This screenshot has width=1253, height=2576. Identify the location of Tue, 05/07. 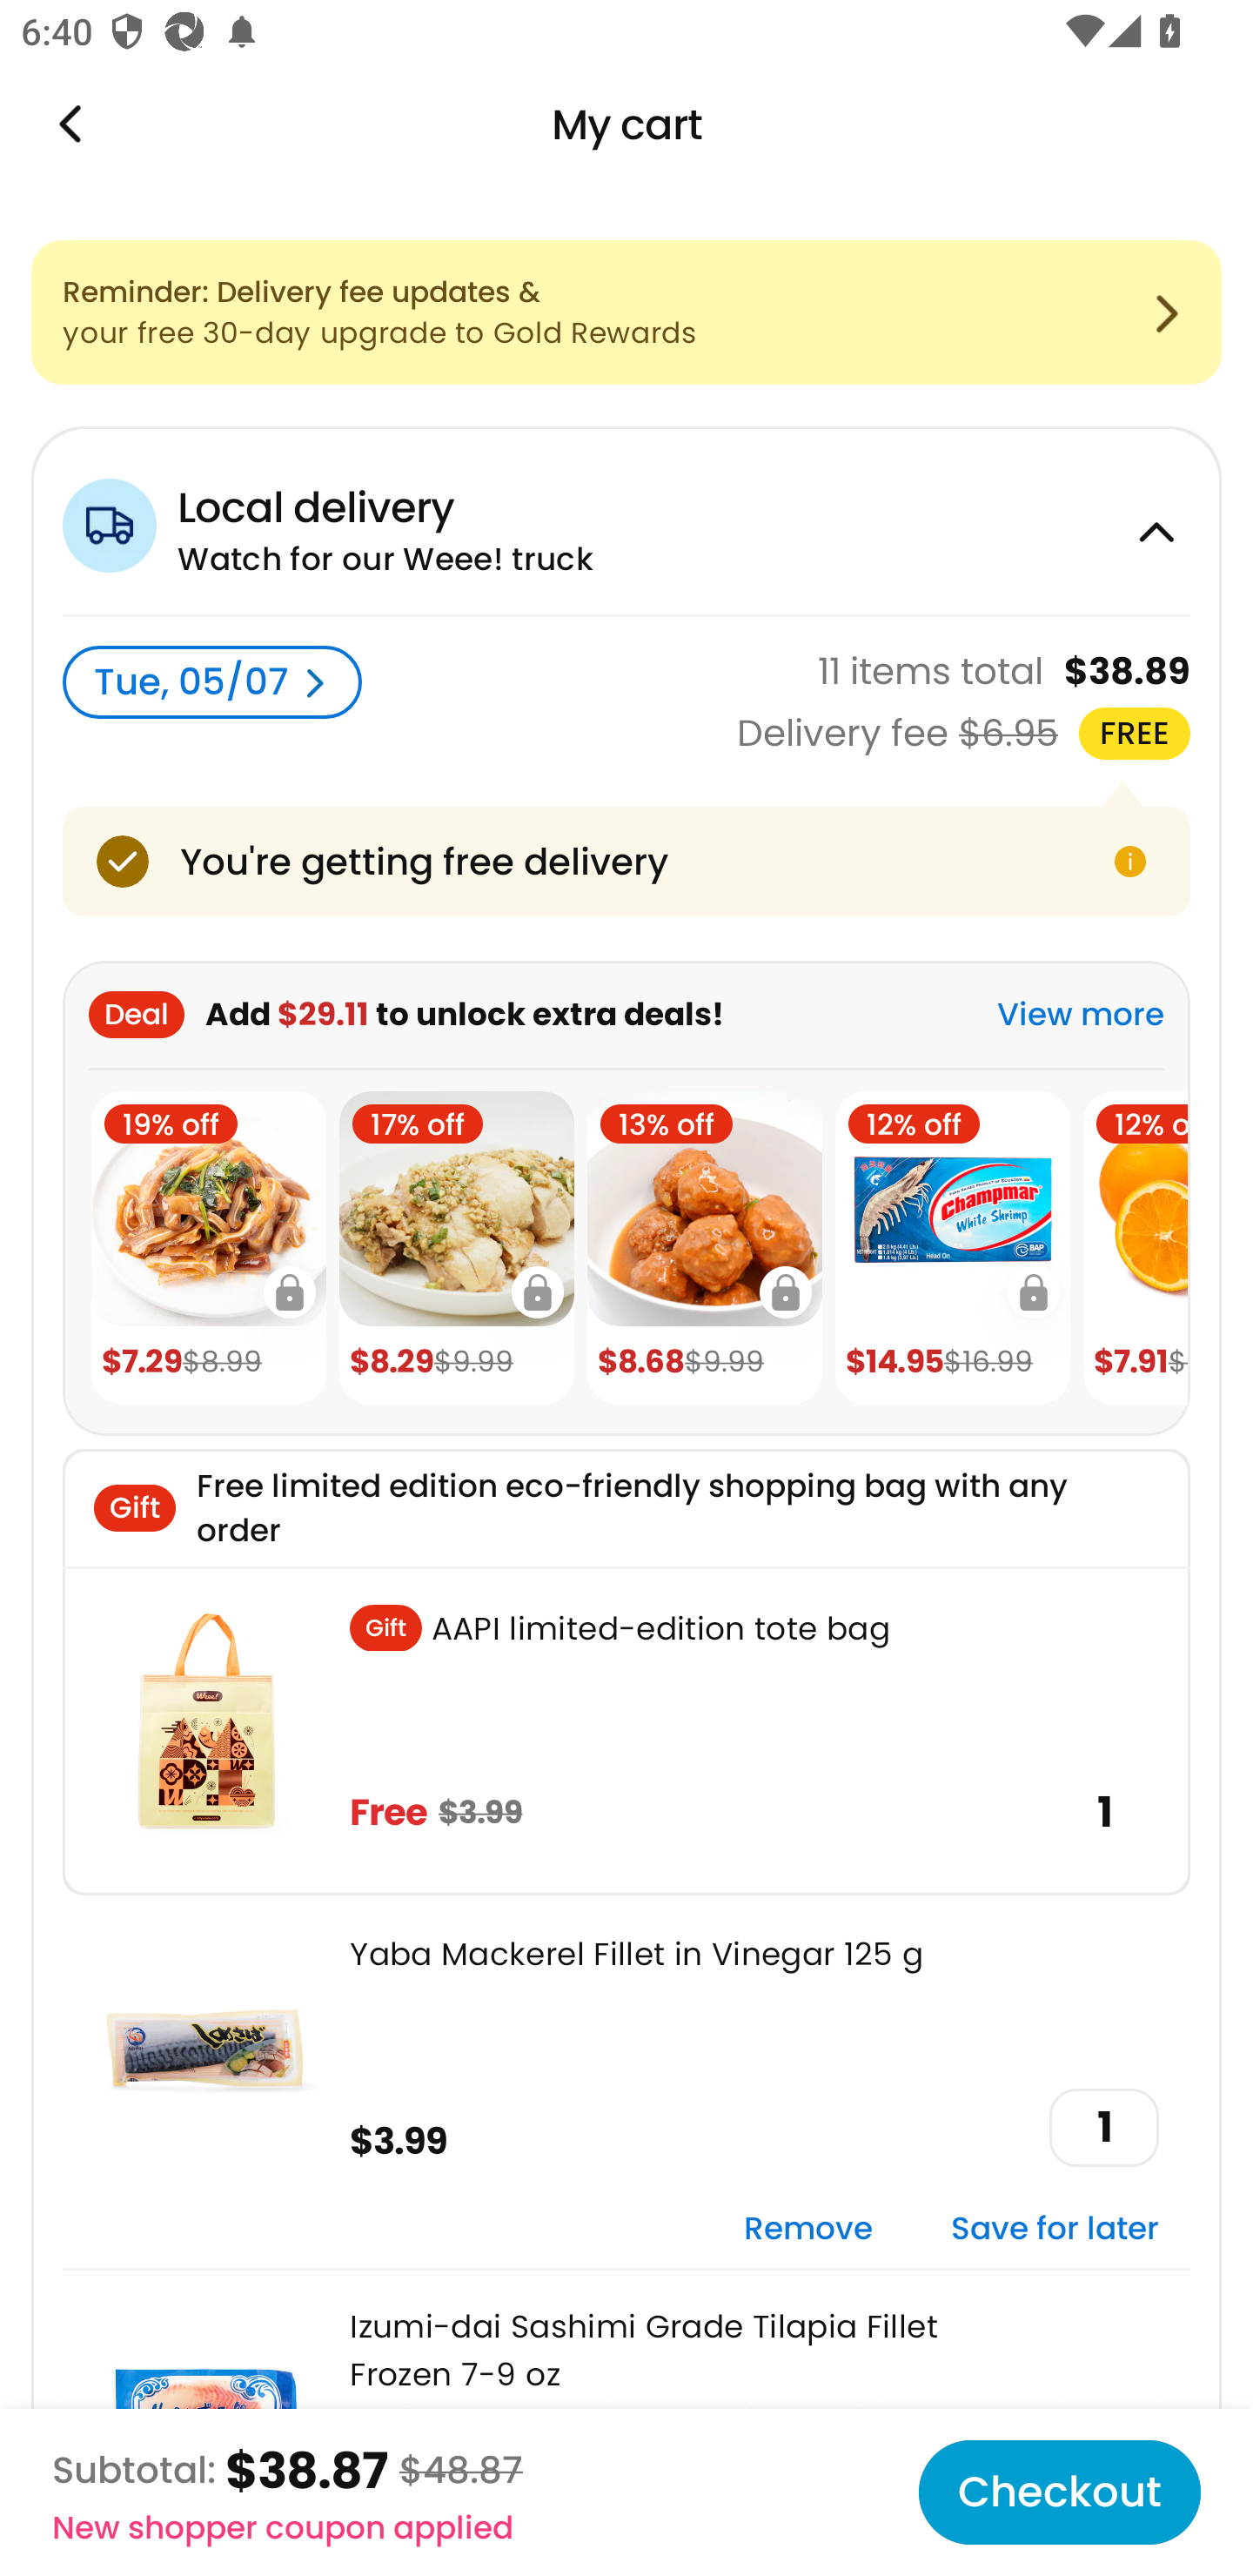
(212, 682).